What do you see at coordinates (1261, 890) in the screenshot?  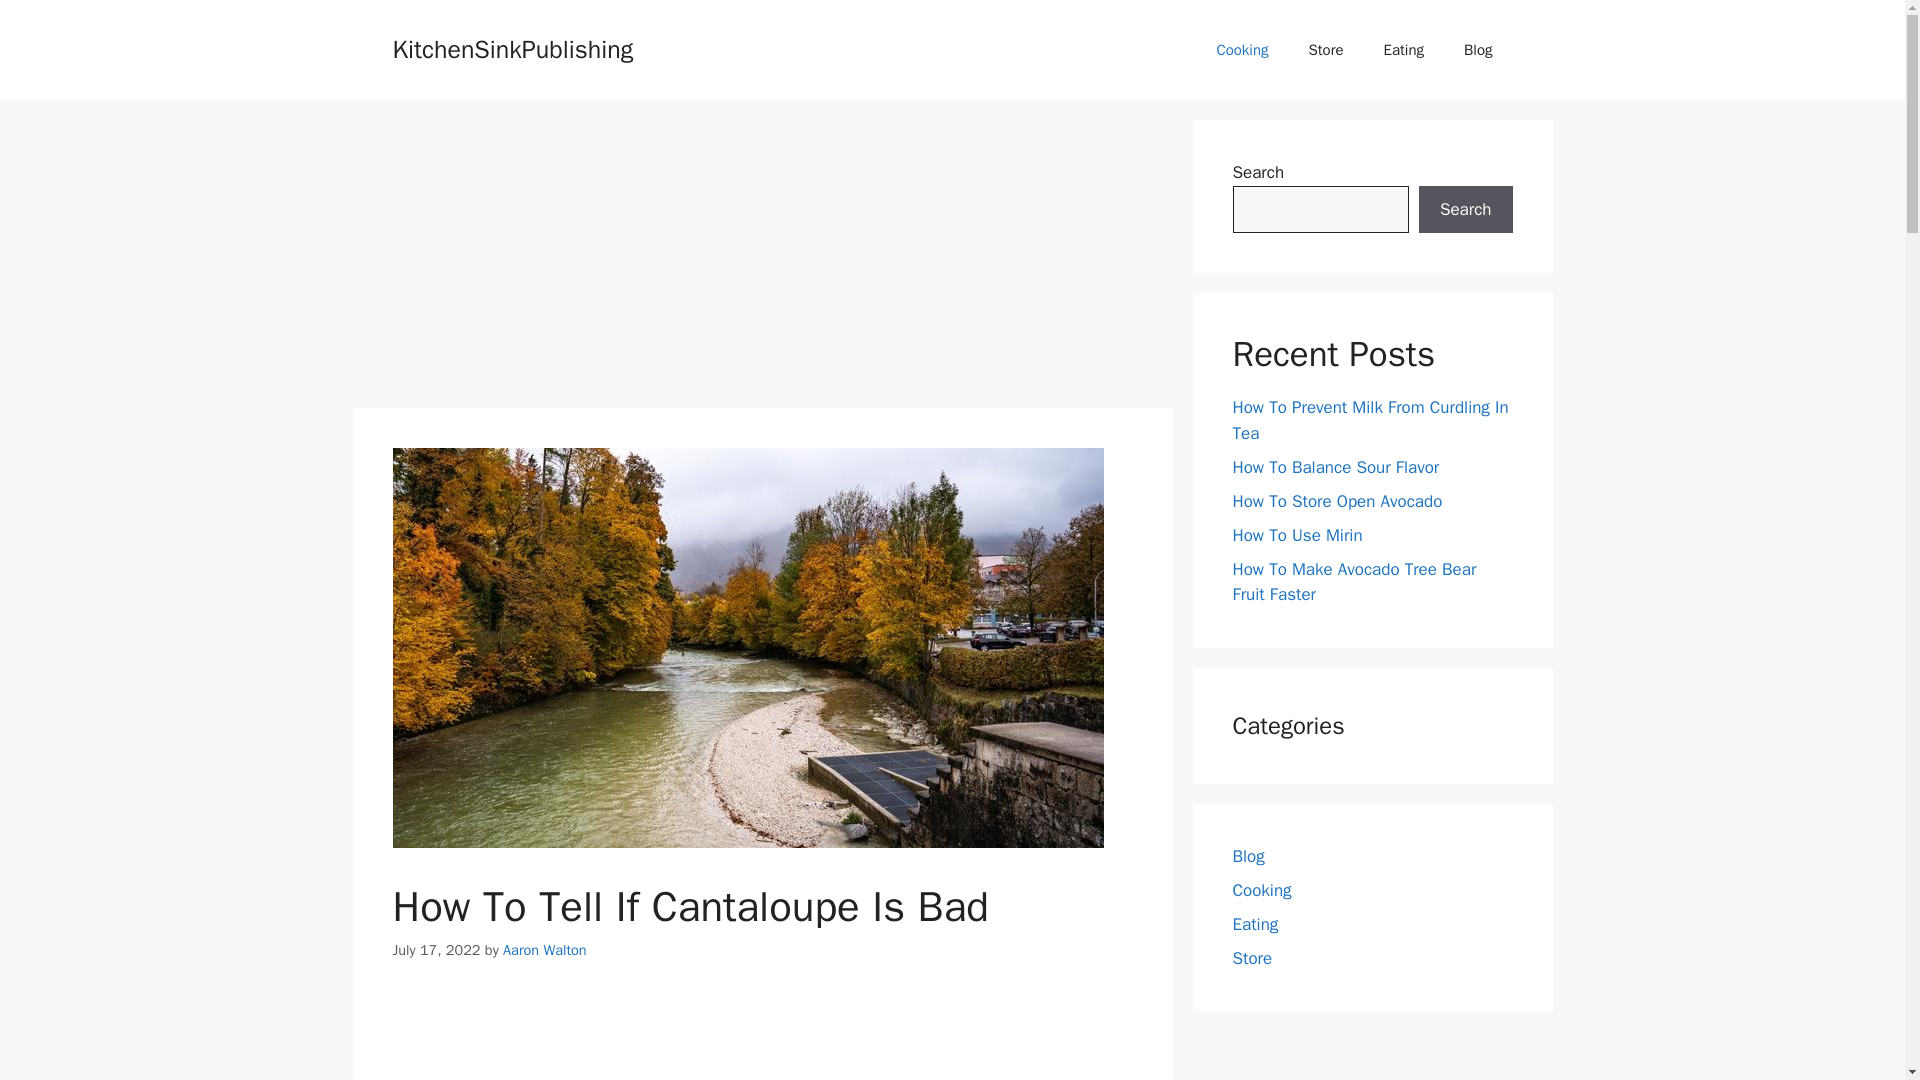 I see `Cooking` at bounding box center [1261, 890].